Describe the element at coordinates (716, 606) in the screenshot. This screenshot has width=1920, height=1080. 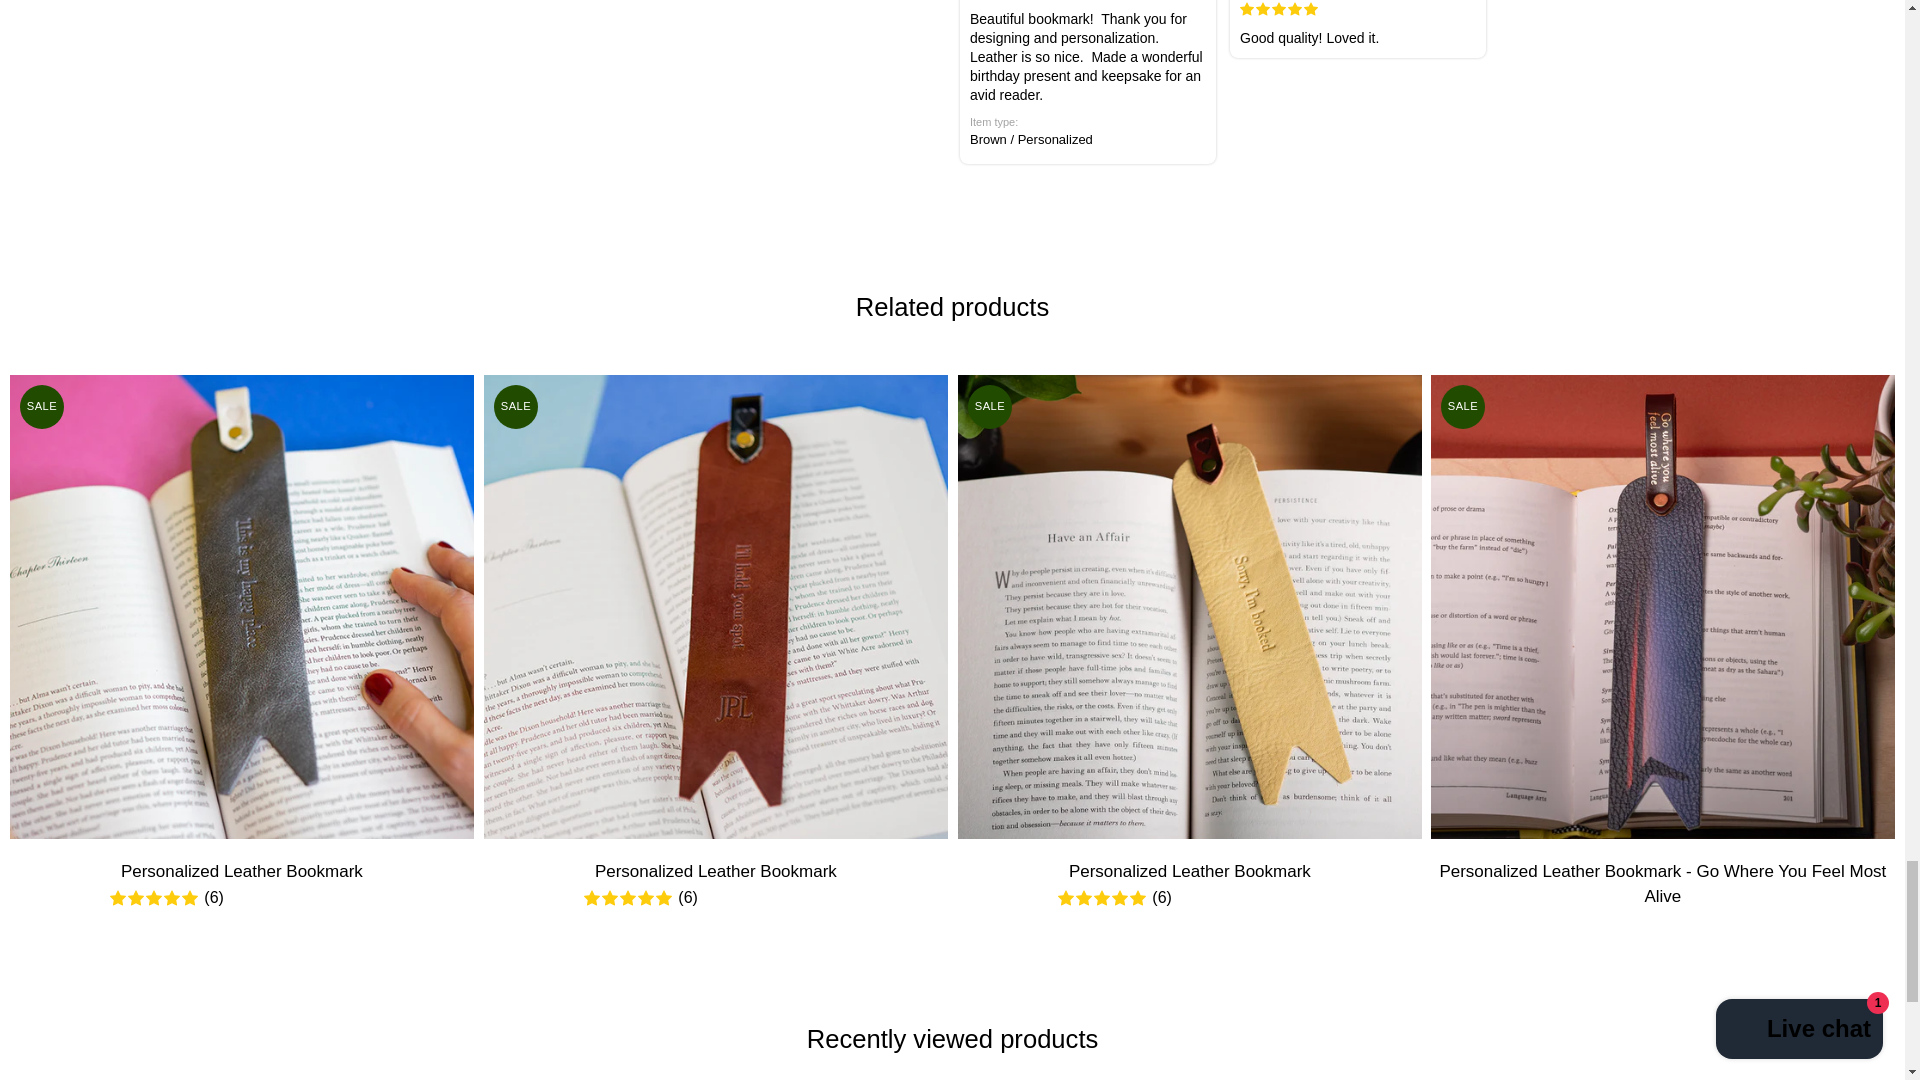
I see `Personalized Leather Bookmark` at that location.